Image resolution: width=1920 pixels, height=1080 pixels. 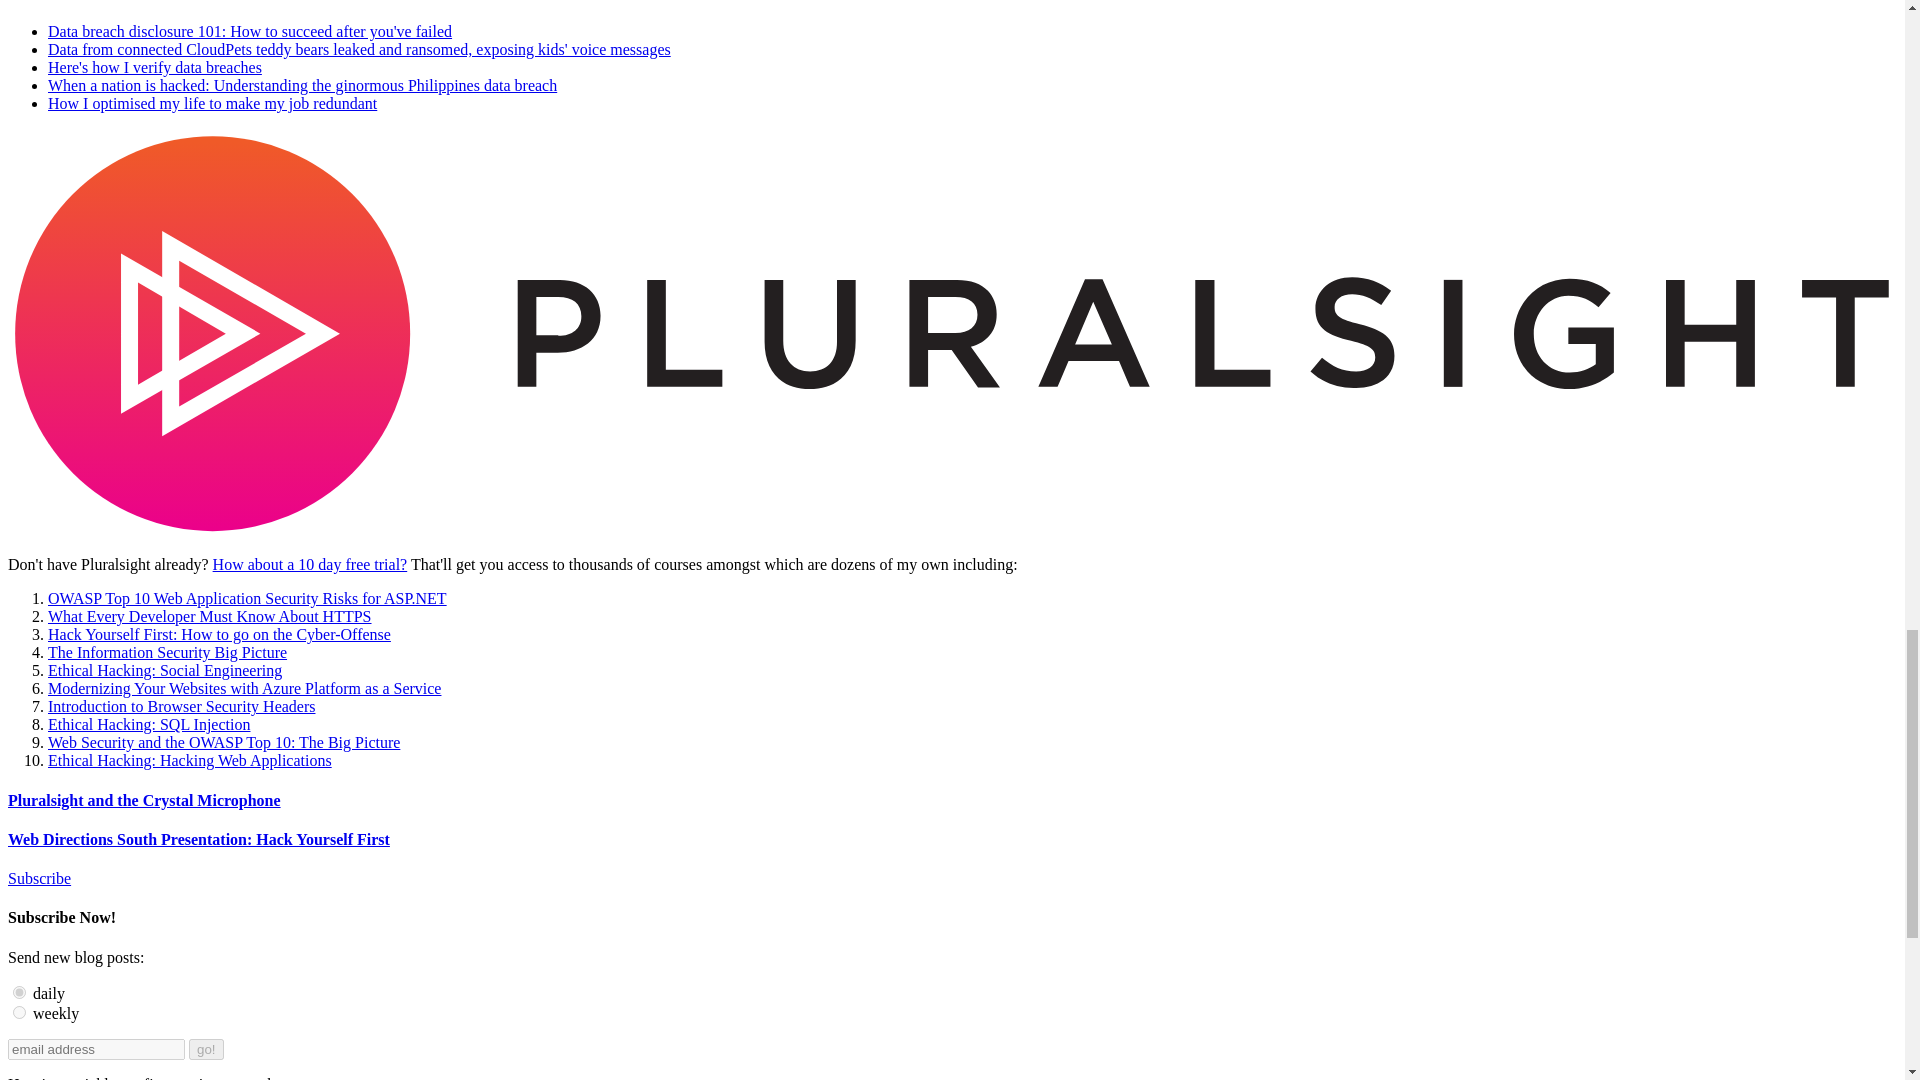 I want to click on Weekly, so click(x=20, y=1012).